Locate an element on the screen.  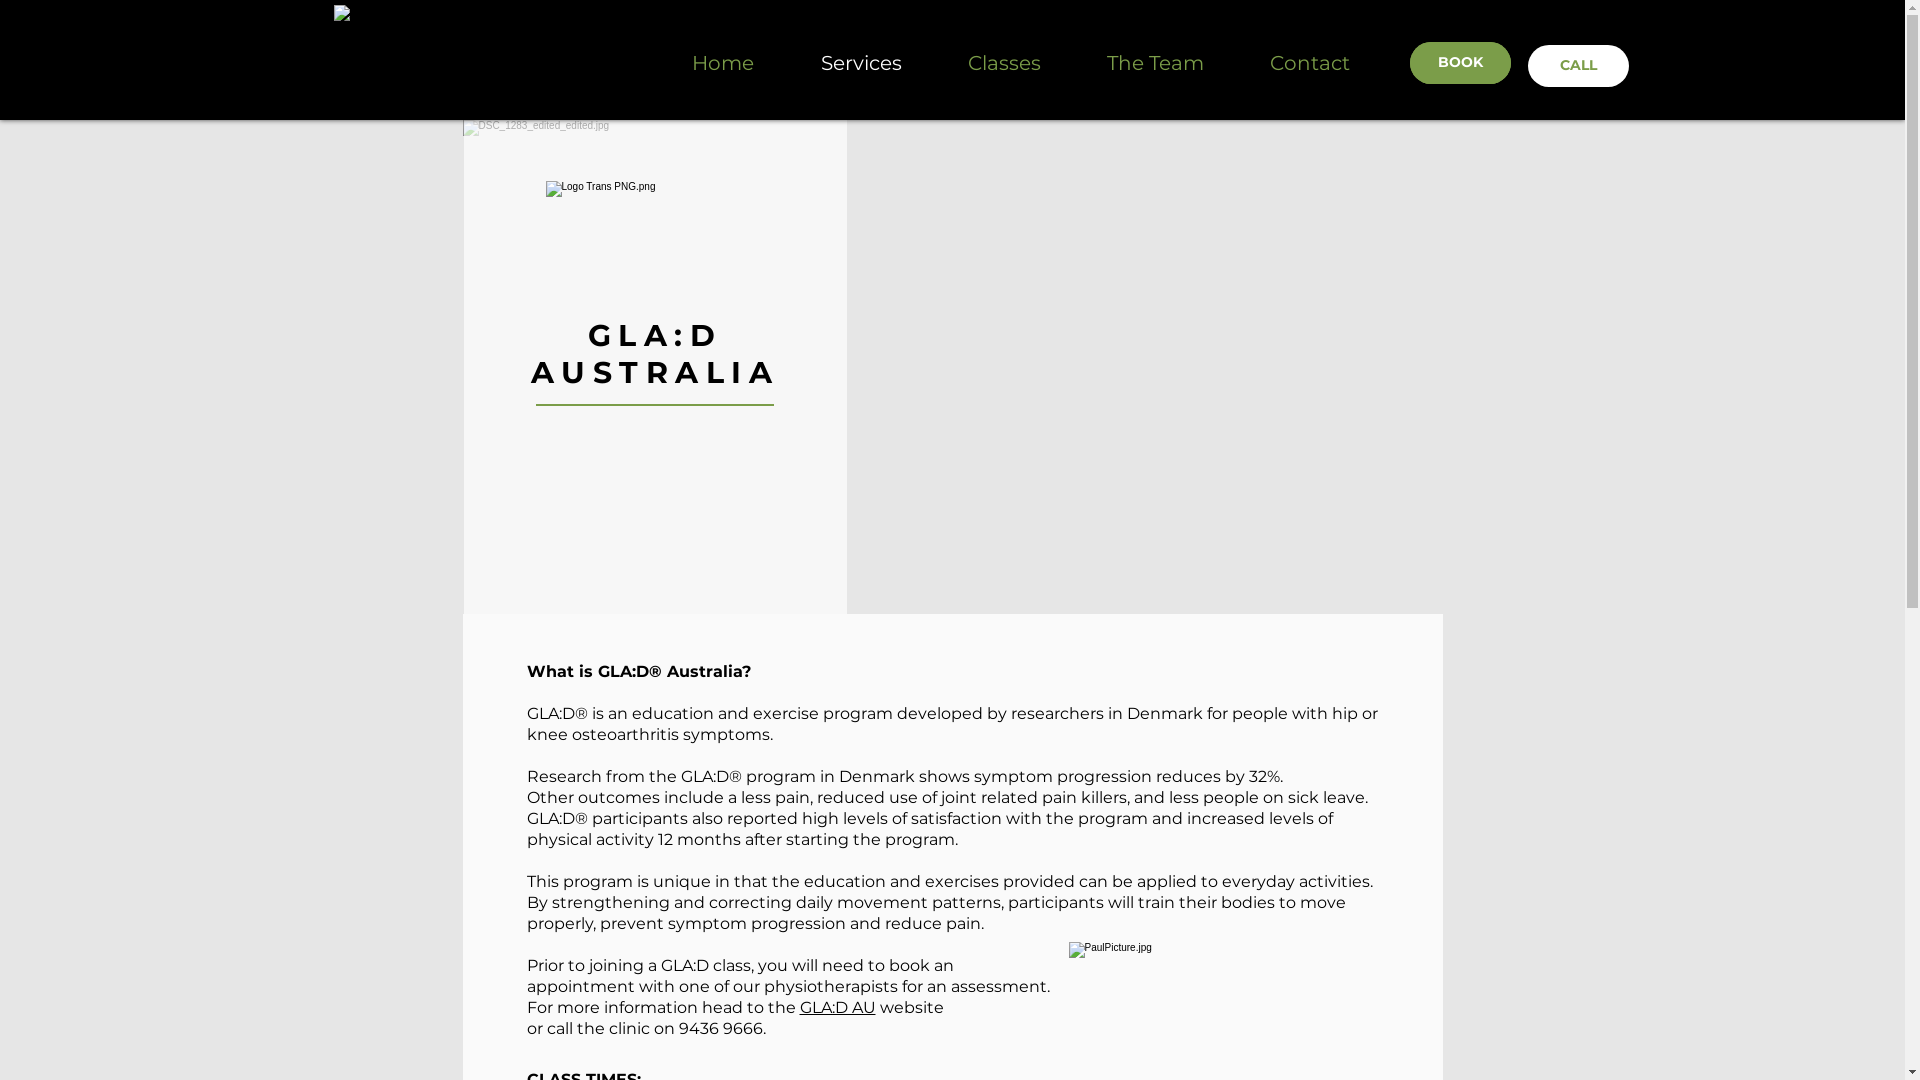
BOOK is located at coordinates (1460, 63).